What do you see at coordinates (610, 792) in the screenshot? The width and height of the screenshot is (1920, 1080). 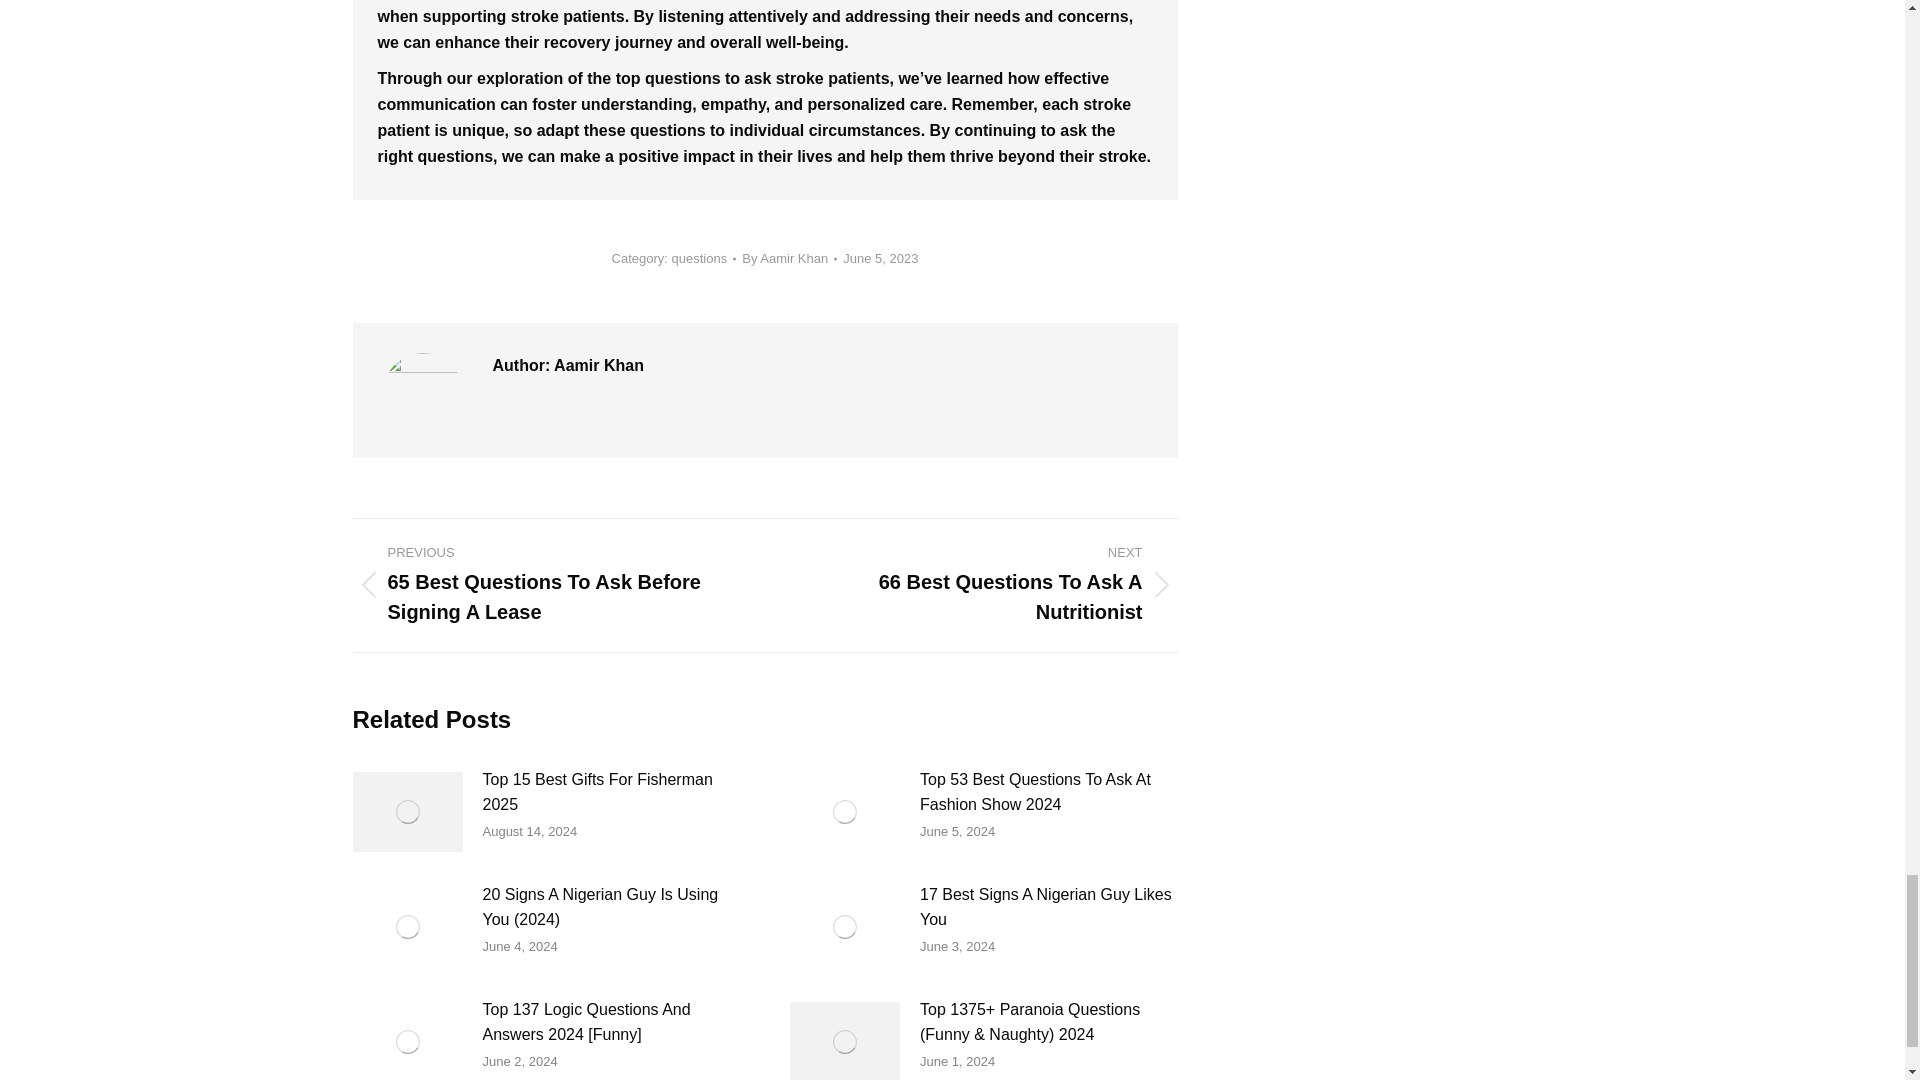 I see `View all posts by Aamir Khan` at bounding box center [610, 792].